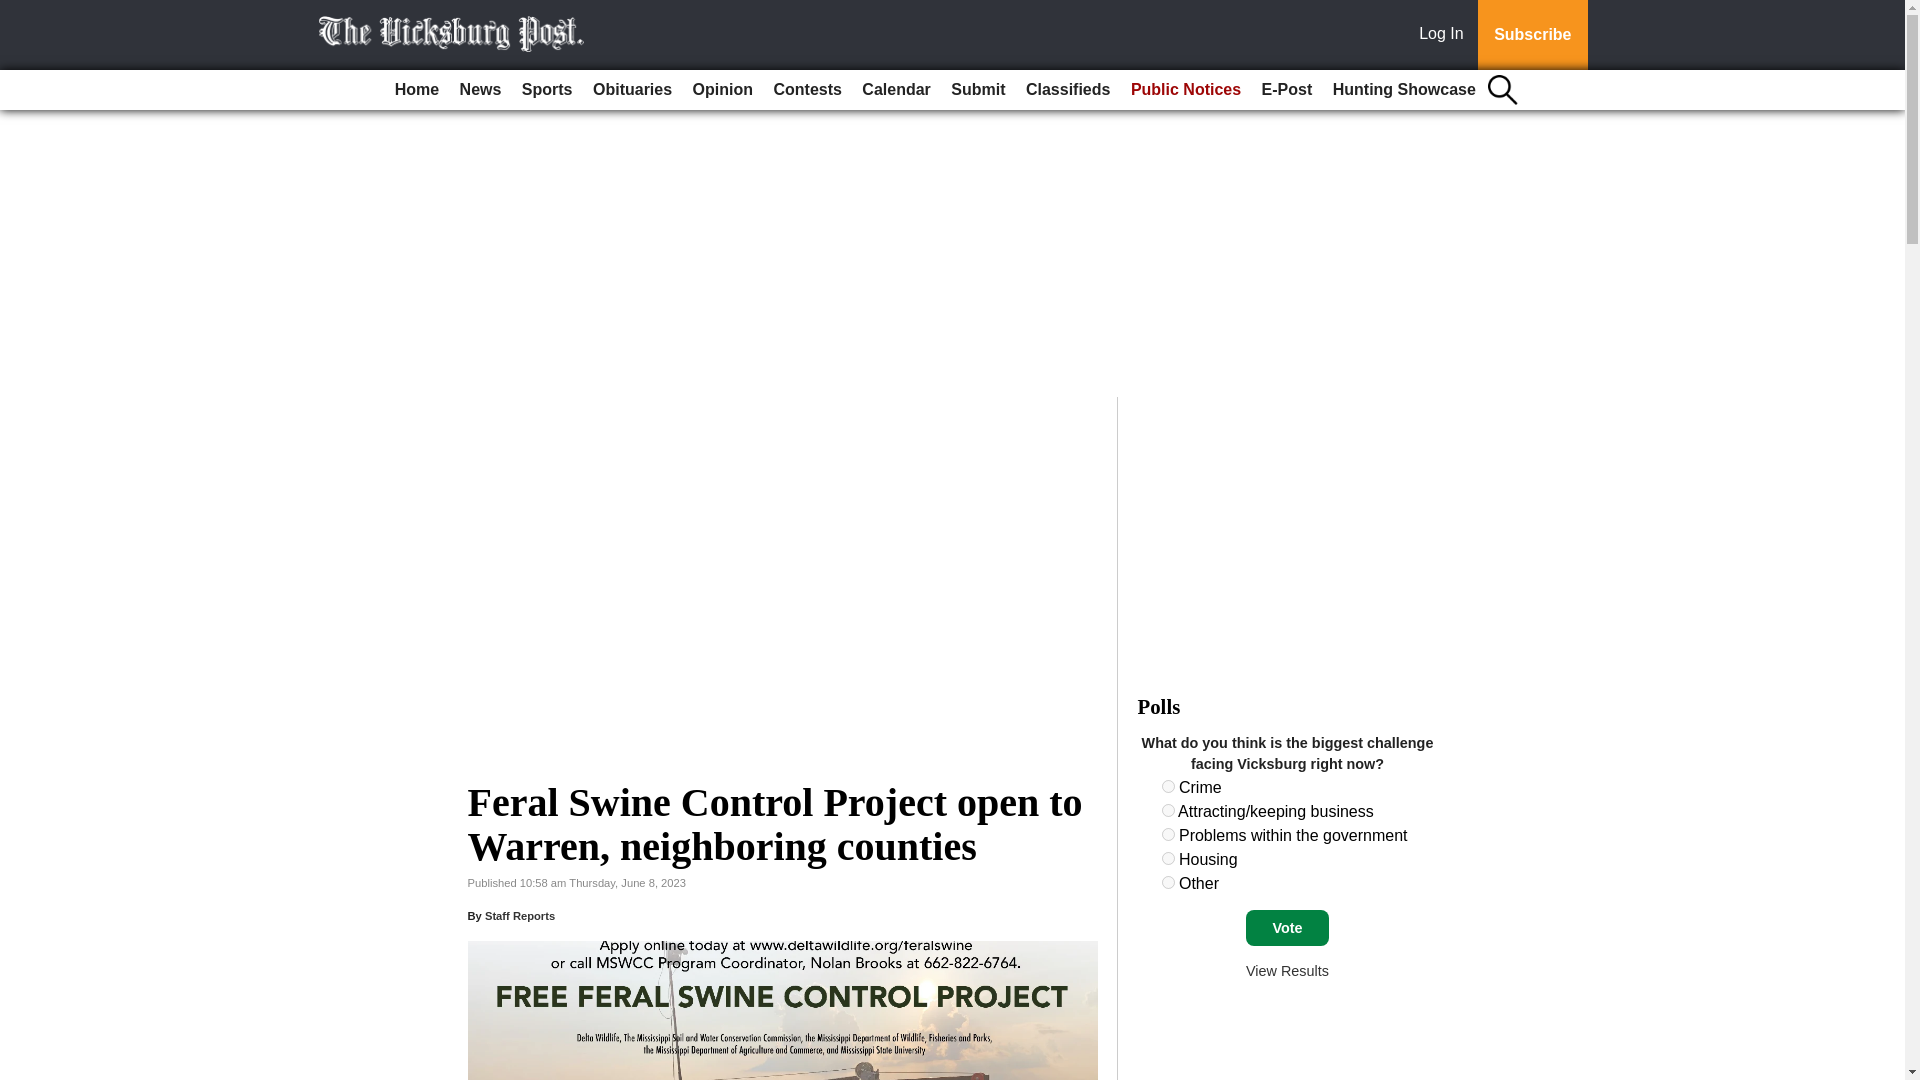  I want to click on E-Post, so click(1286, 90).